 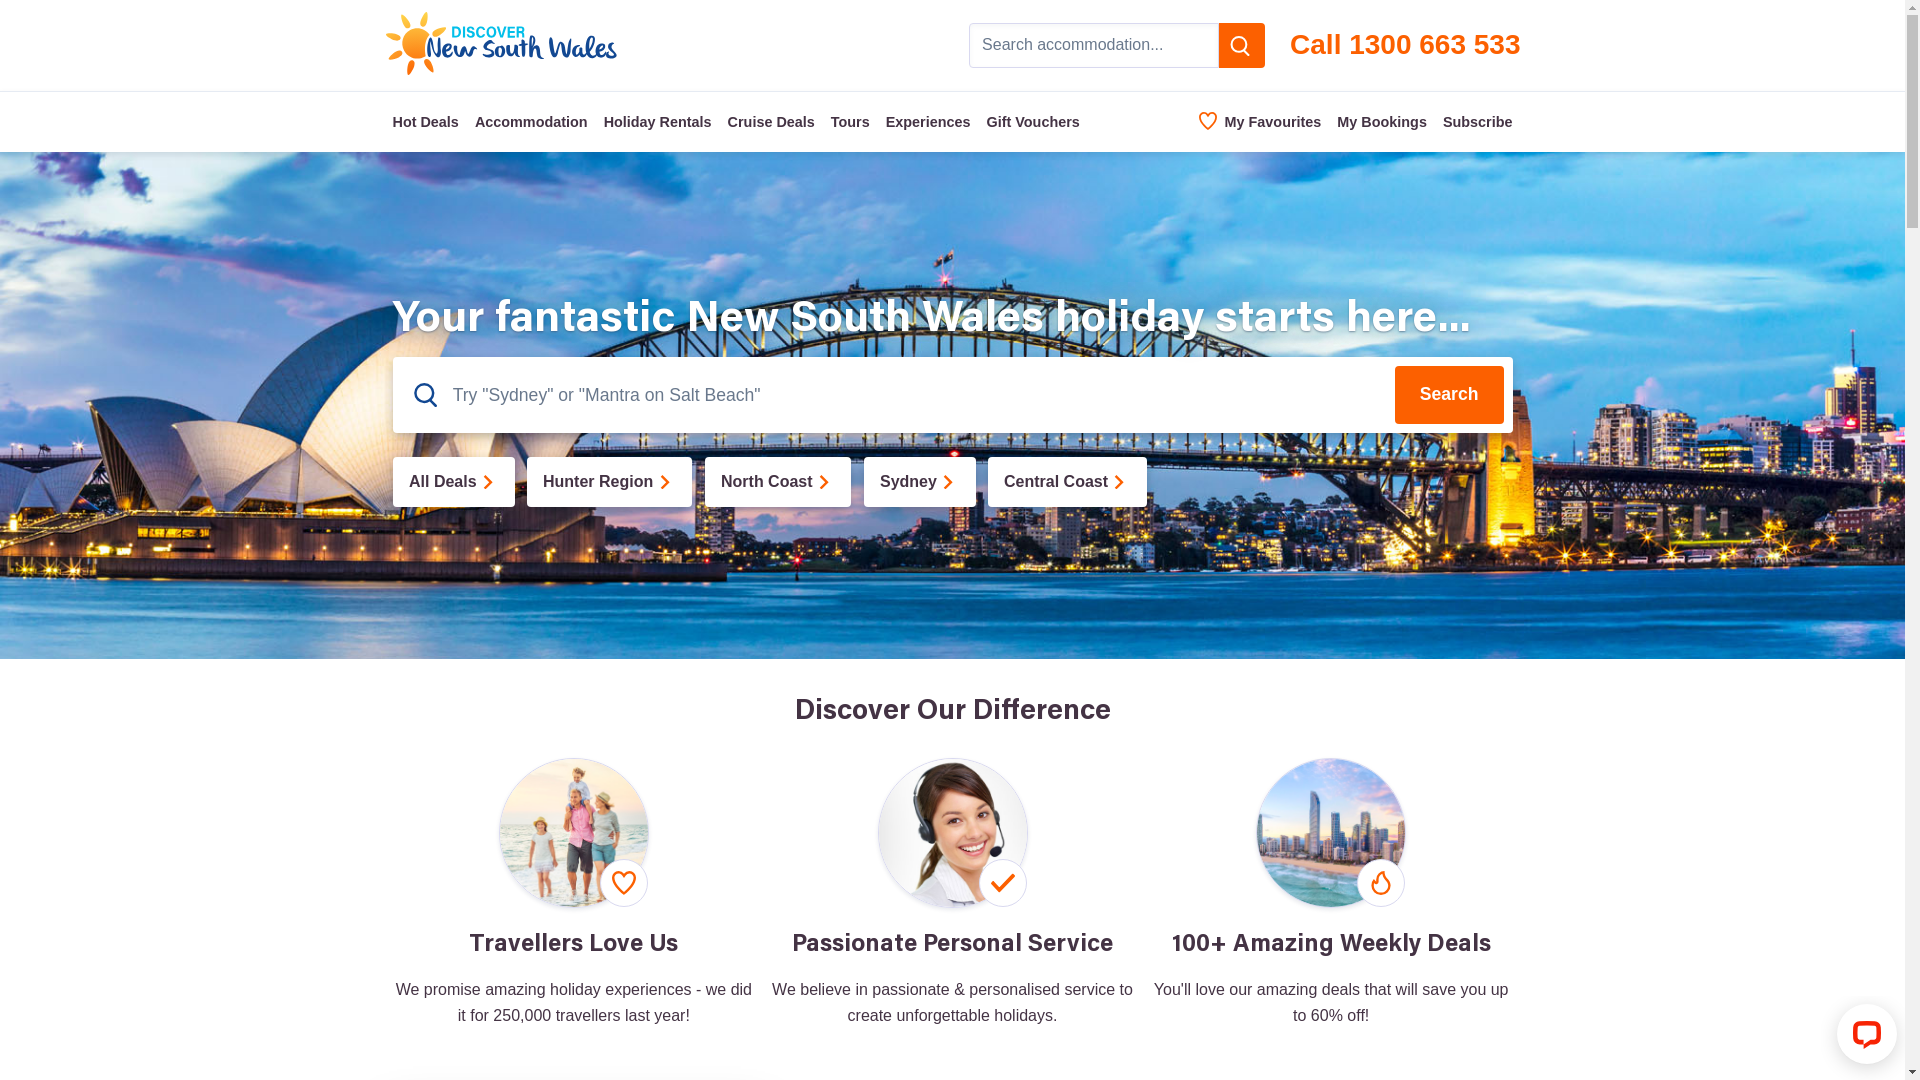 What do you see at coordinates (772, 122) in the screenshot?
I see `Cruise Deals` at bounding box center [772, 122].